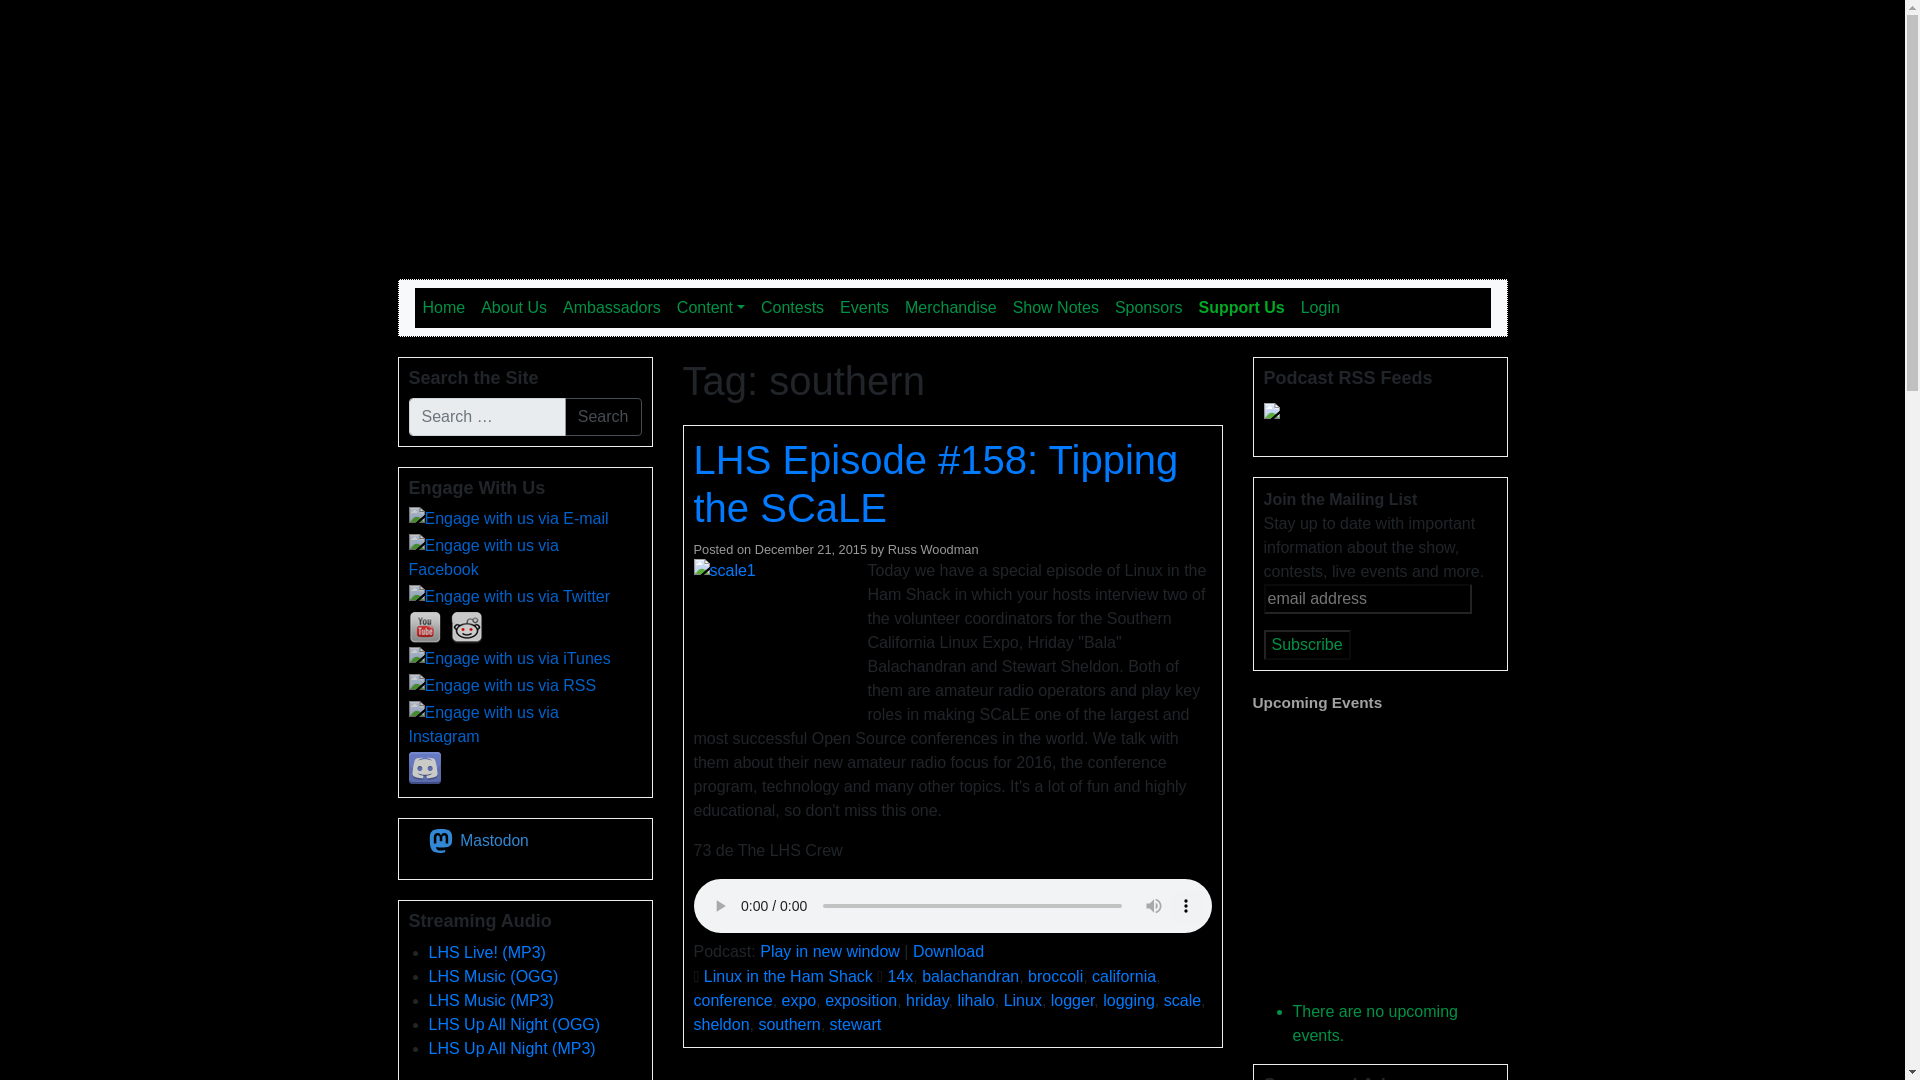 The width and height of the screenshot is (1920, 1080). What do you see at coordinates (608, 34) in the screenshot?
I see `Linux in the Ham Shack` at bounding box center [608, 34].